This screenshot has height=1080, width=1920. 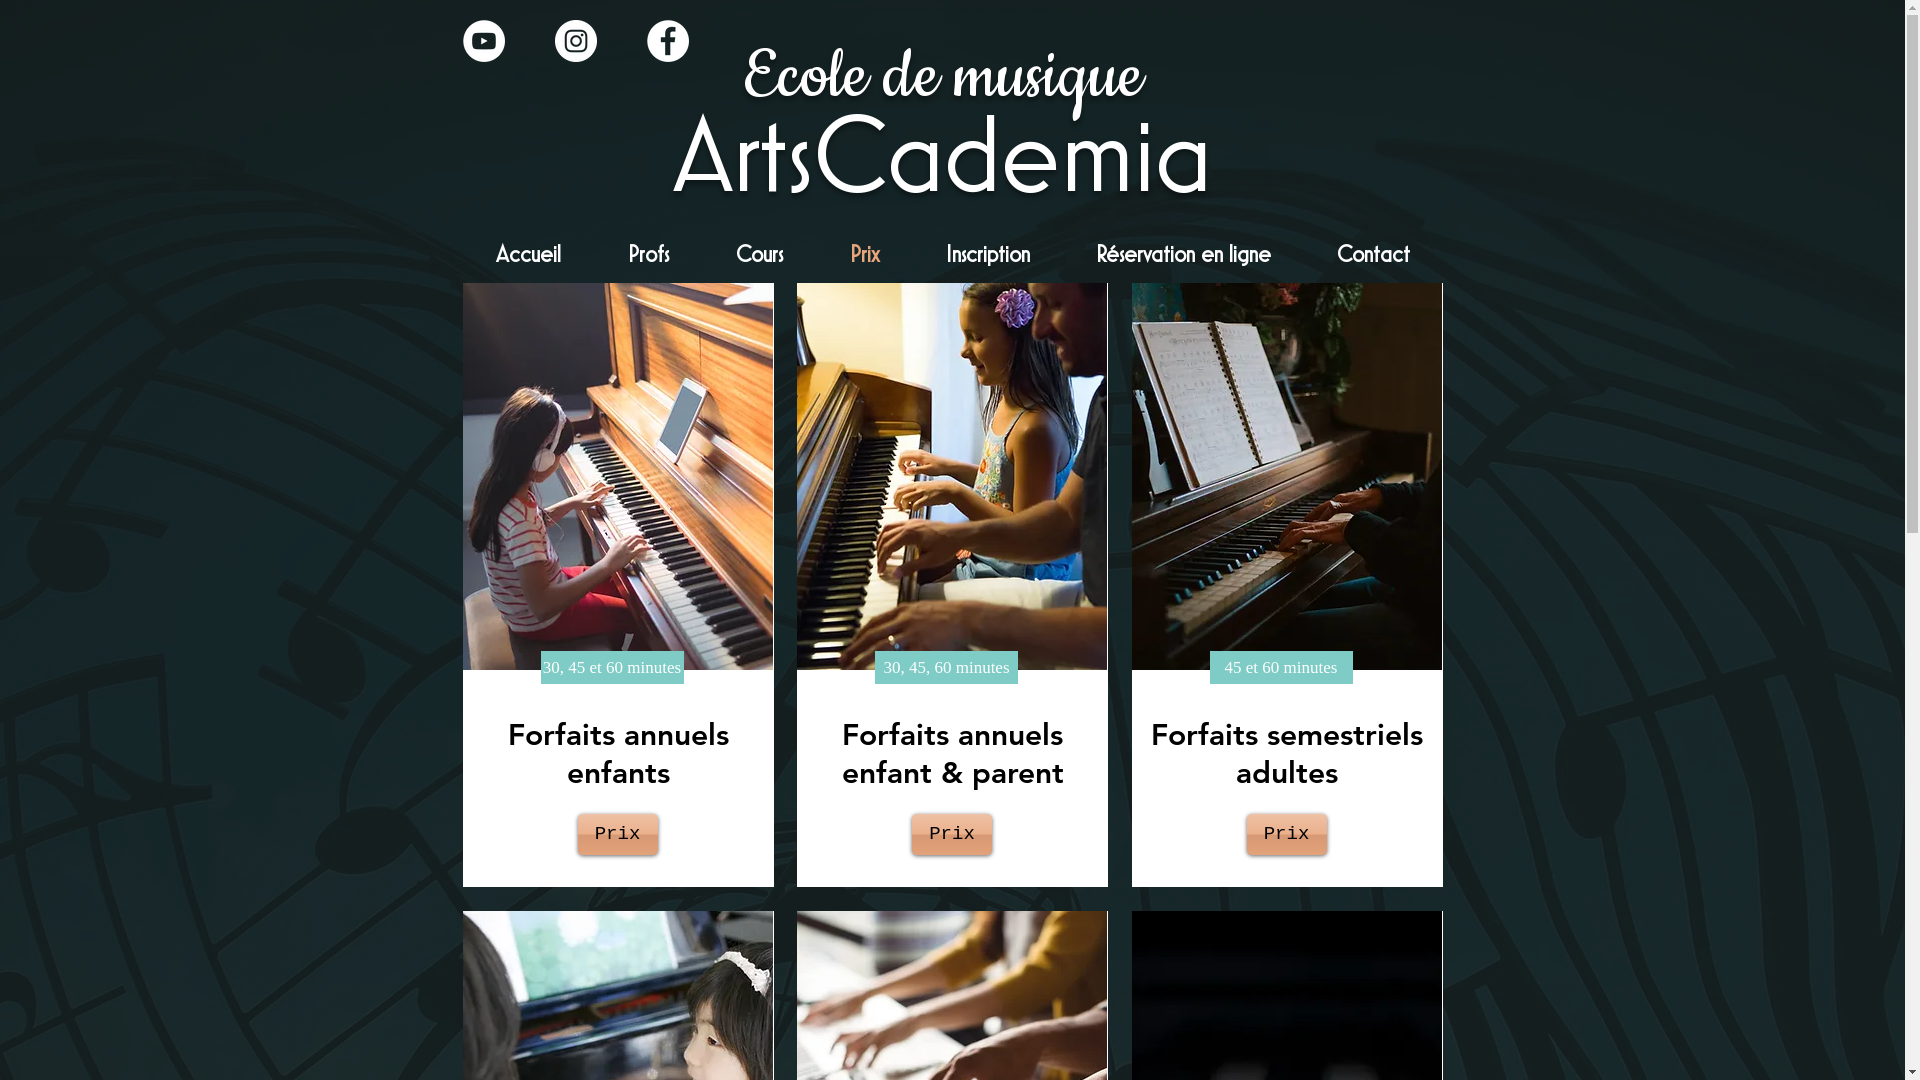 What do you see at coordinates (759, 256) in the screenshot?
I see `Cours` at bounding box center [759, 256].